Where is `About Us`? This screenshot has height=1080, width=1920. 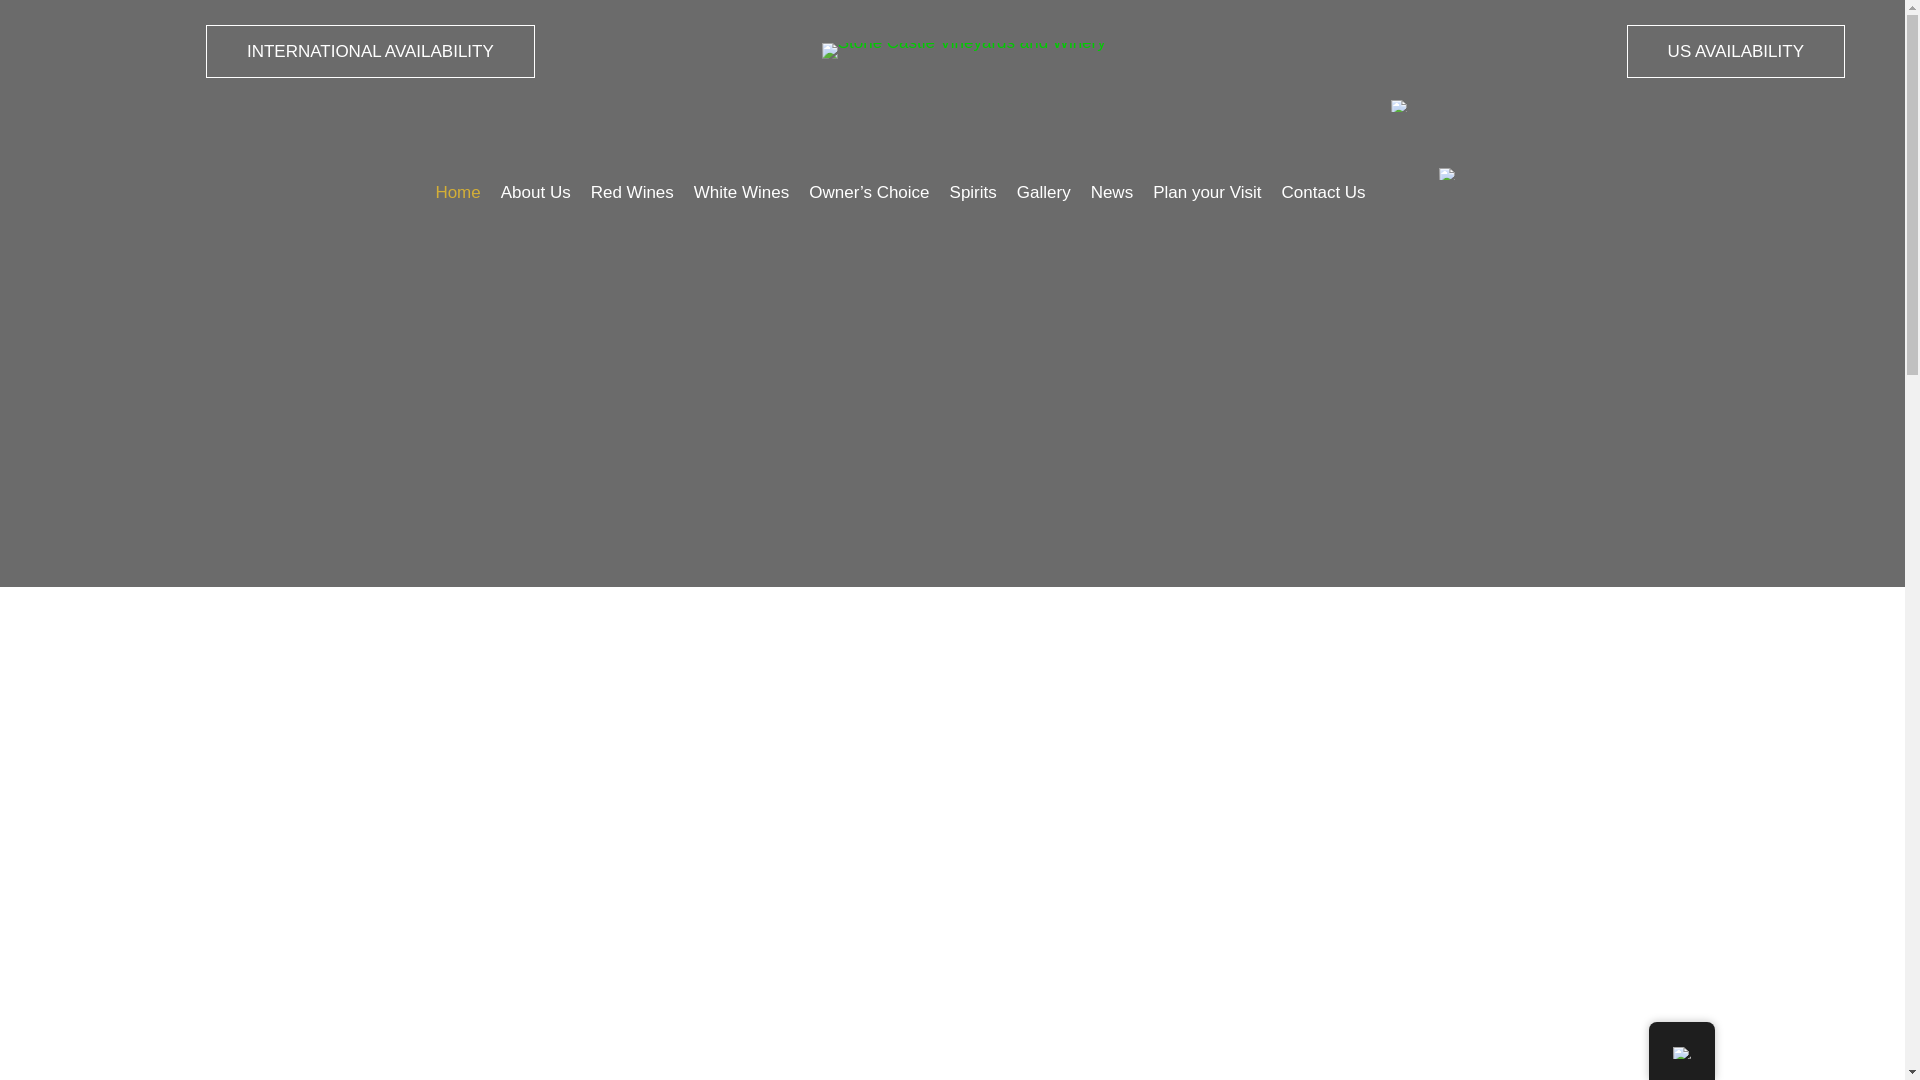
About Us is located at coordinates (536, 194).